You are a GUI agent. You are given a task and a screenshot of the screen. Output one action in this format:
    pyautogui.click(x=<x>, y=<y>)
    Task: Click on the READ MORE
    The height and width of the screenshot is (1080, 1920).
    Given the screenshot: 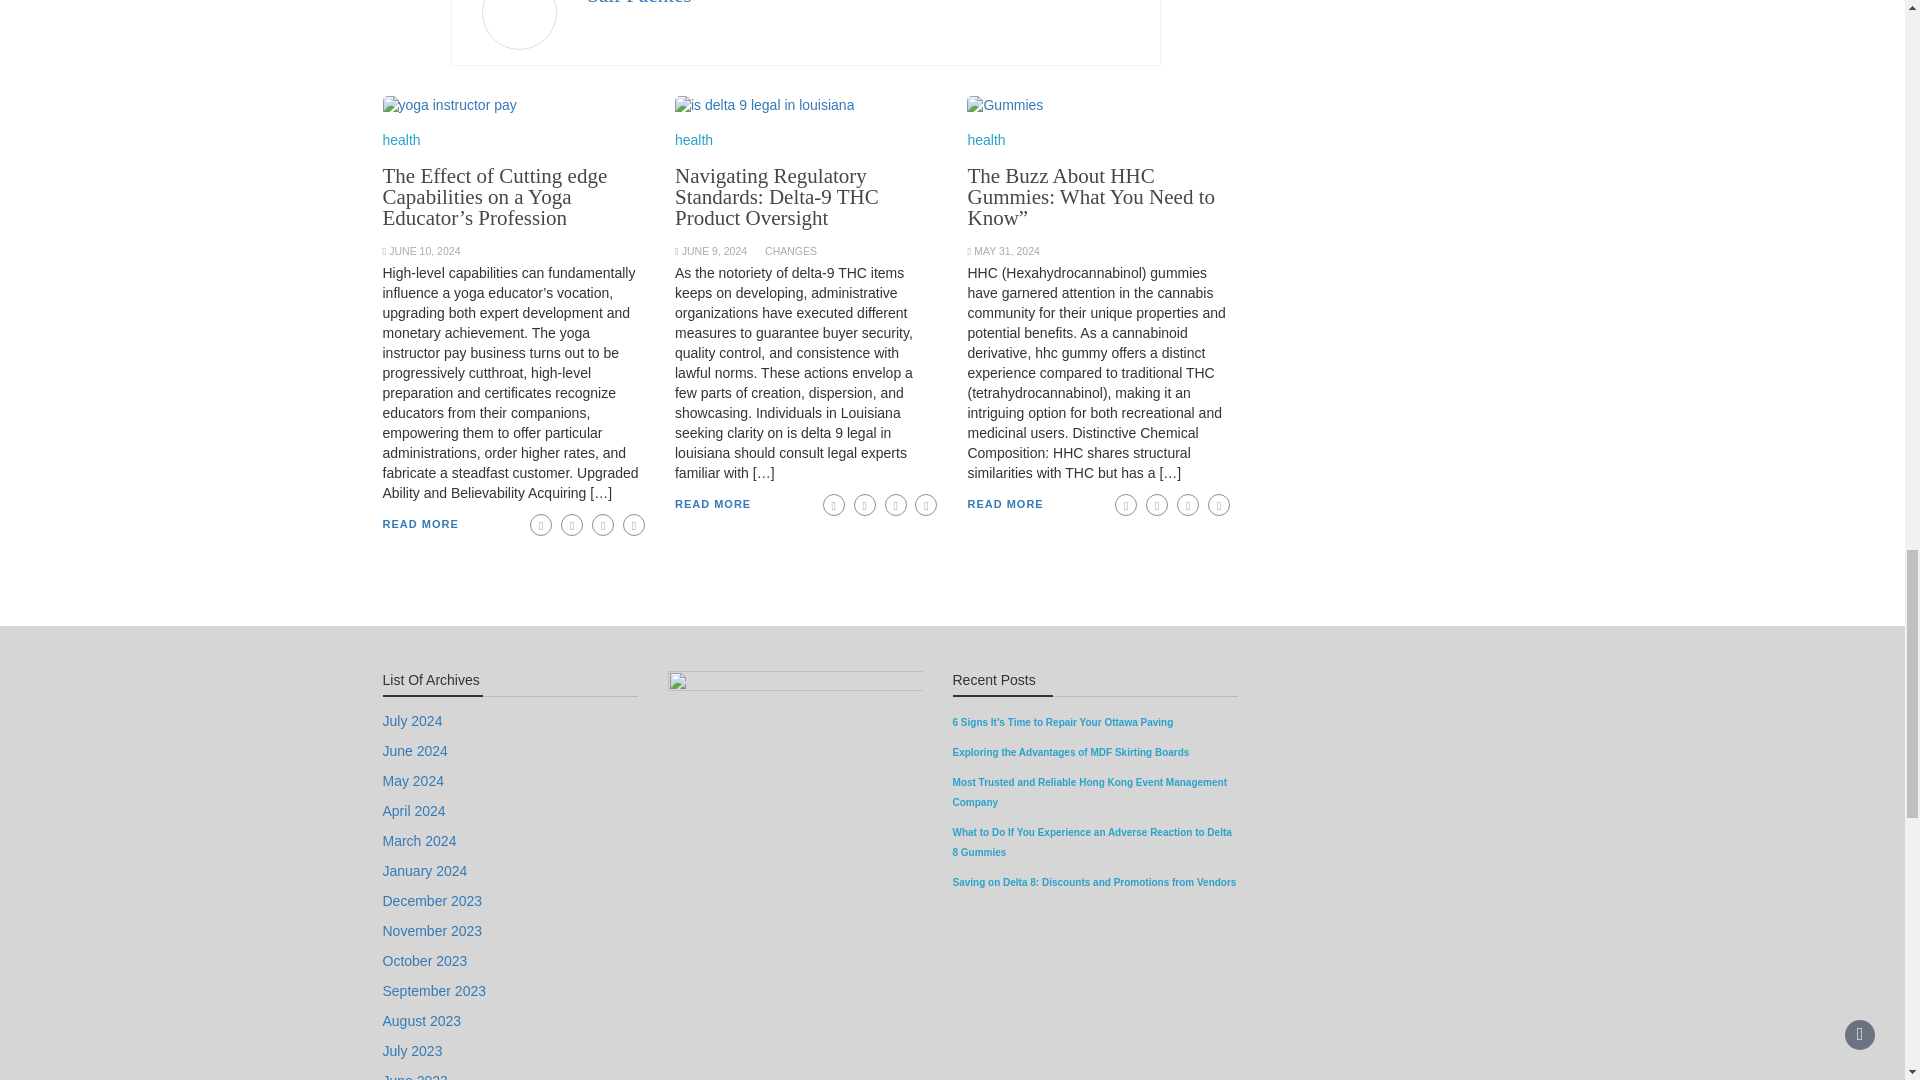 What is the action you would take?
    pyautogui.click(x=420, y=524)
    